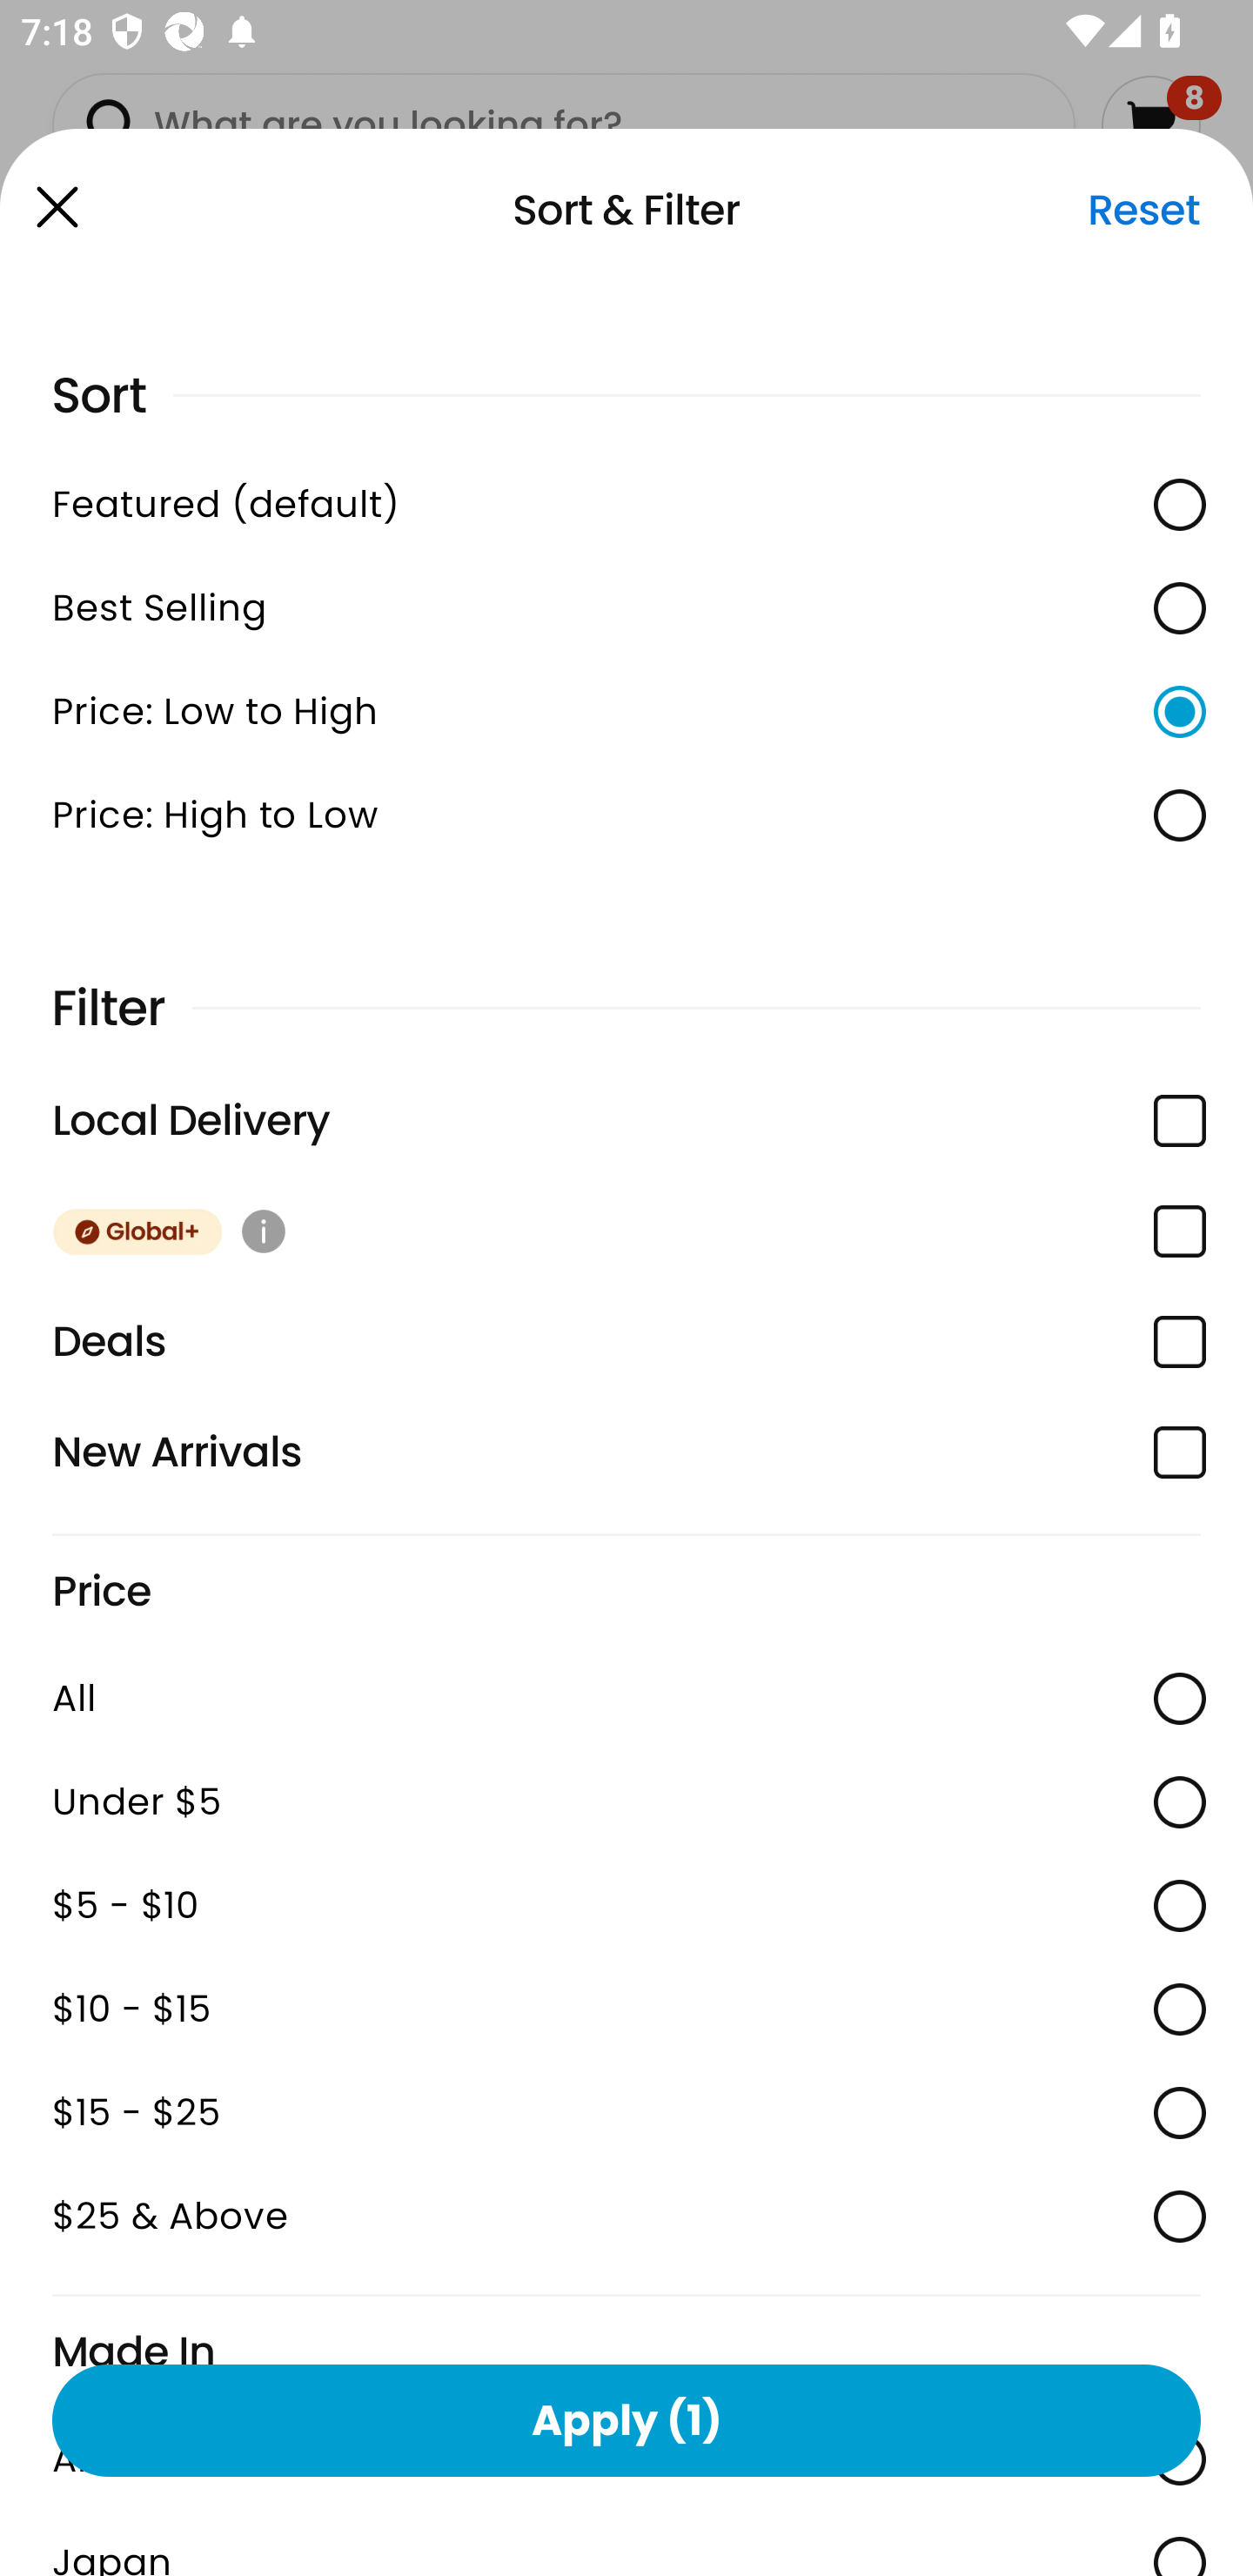 This screenshot has width=1253, height=2576. What do you see at coordinates (1143, 210) in the screenshot?
I see `Reset` at bounding box center [1143, 210].